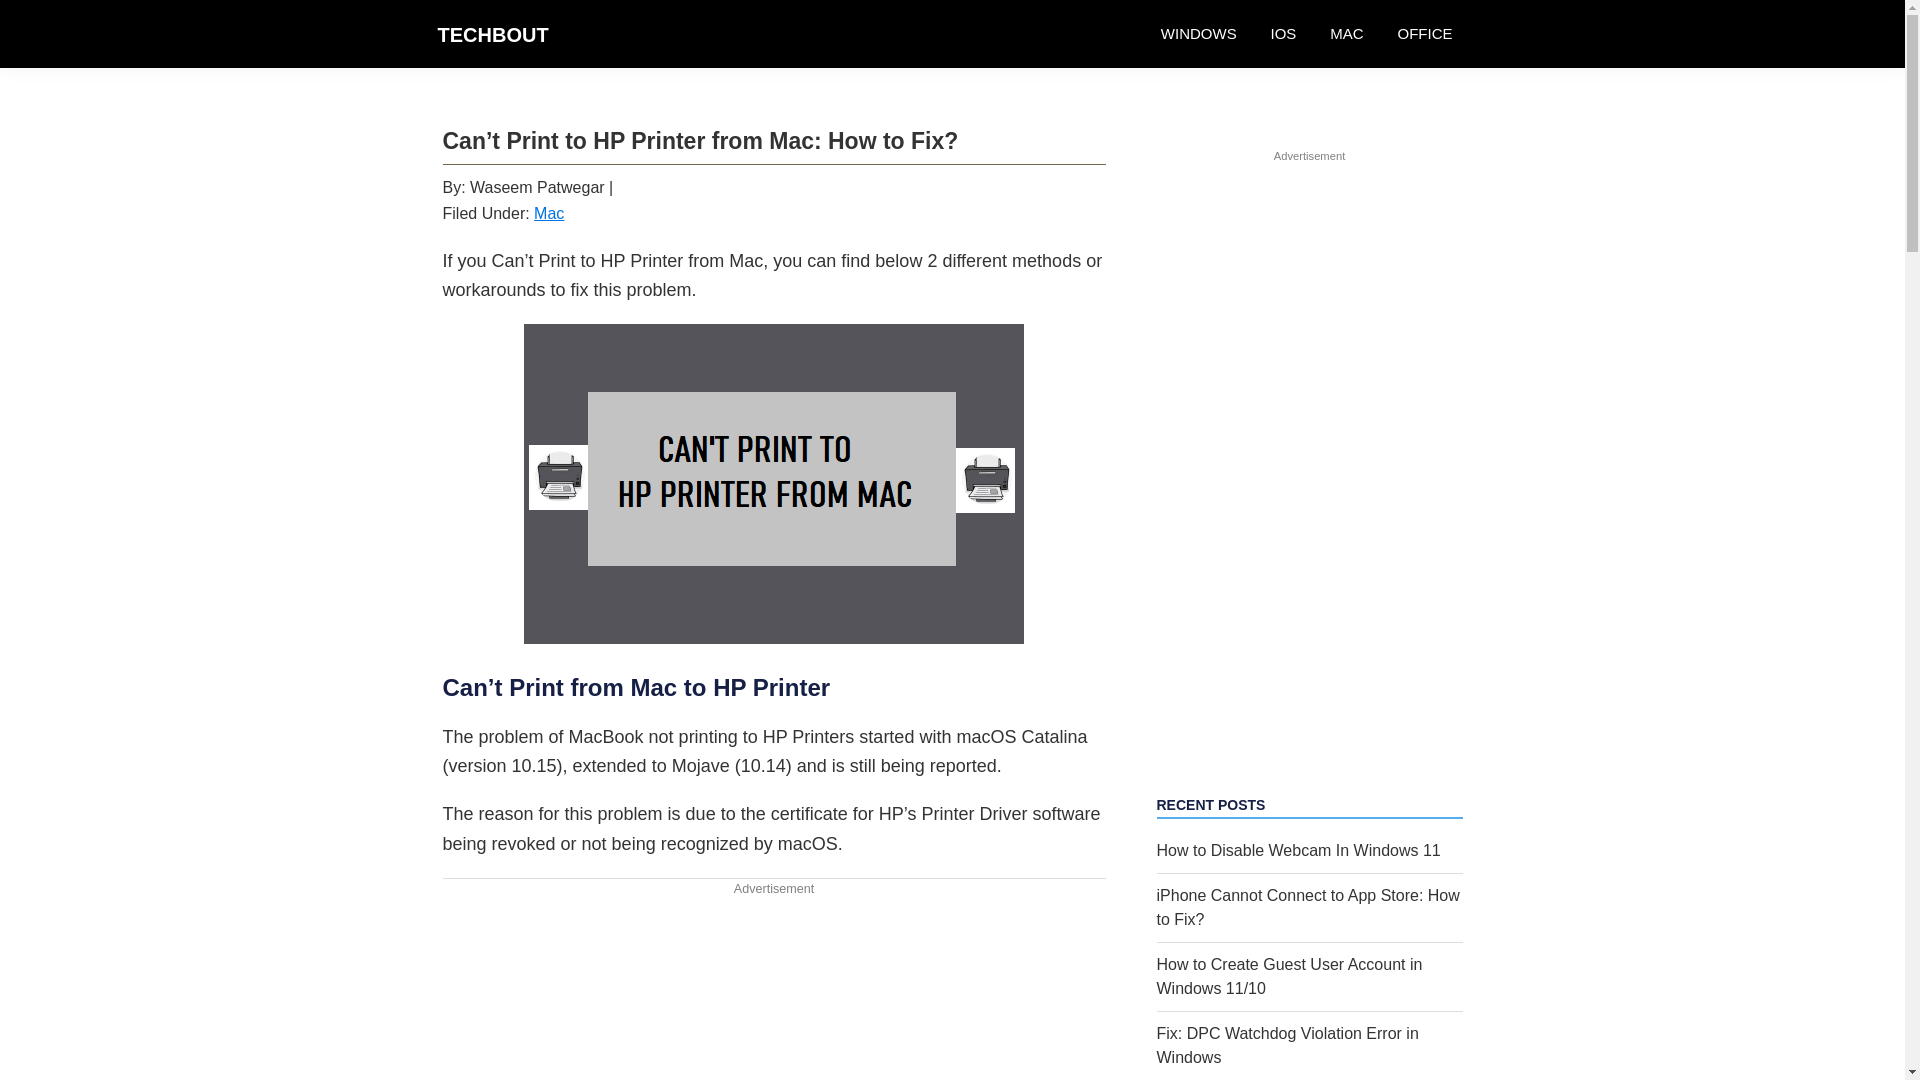 The width and height of the screenshot is (1920, 1080). I want to click on Advertisement, so click(773, 989).